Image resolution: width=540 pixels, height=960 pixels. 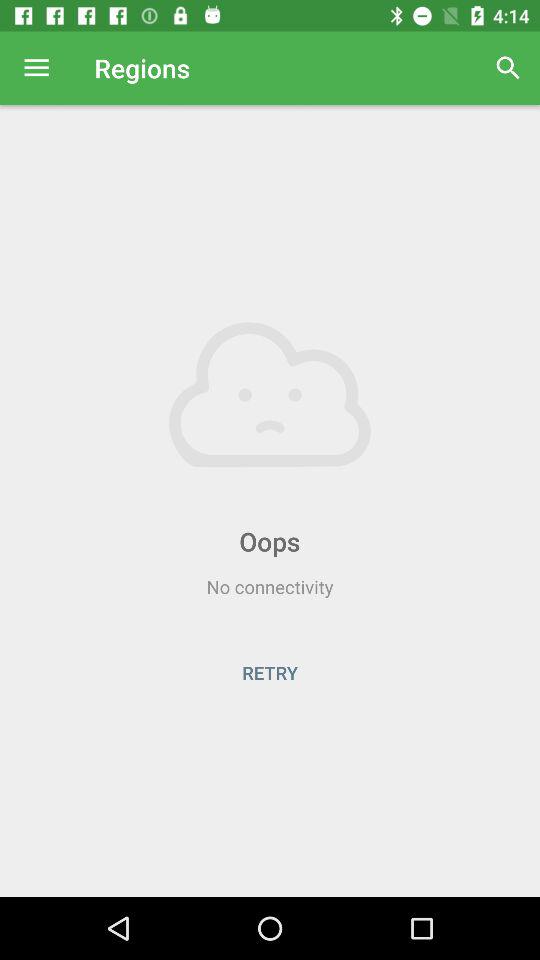 I want to click on jump until retry icon, so click(x=270, y=672).